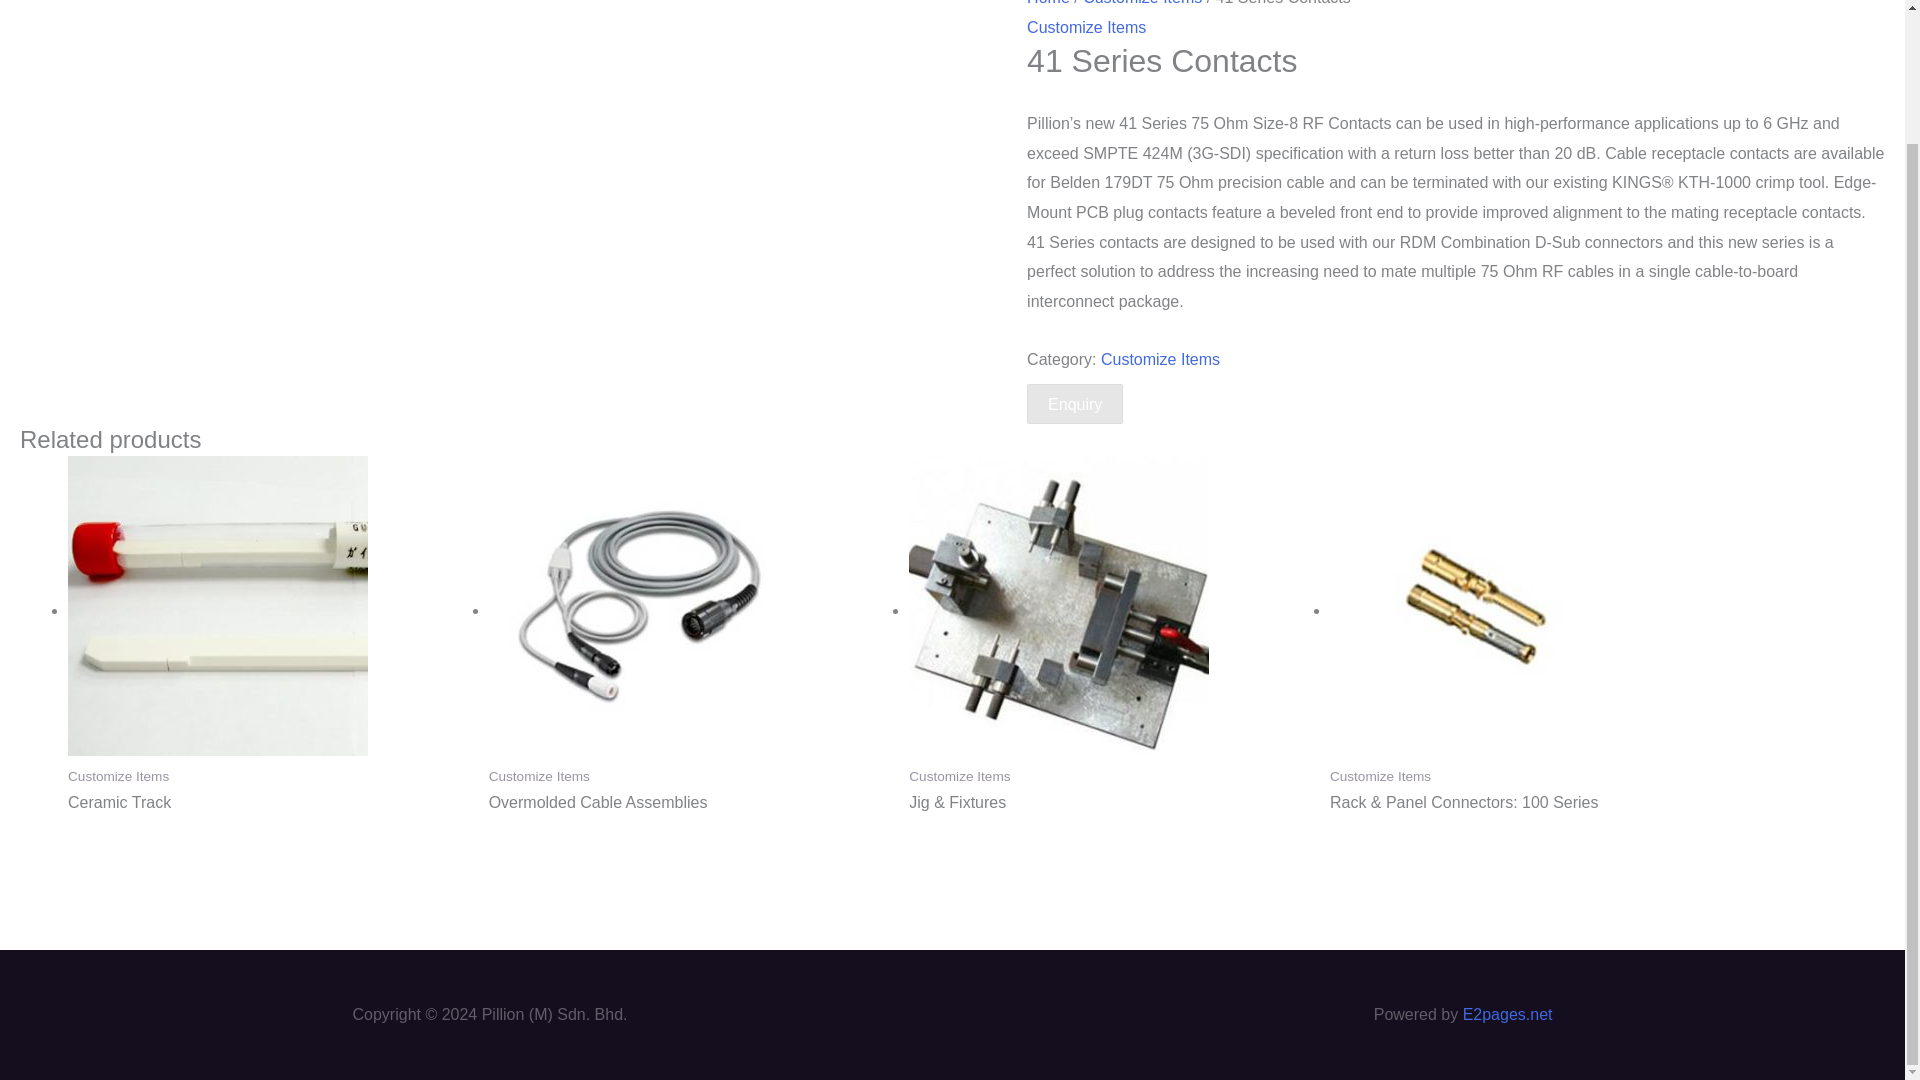 The image size is (1920, 1080). I want to click on Customize Items, so click(1086, 27).